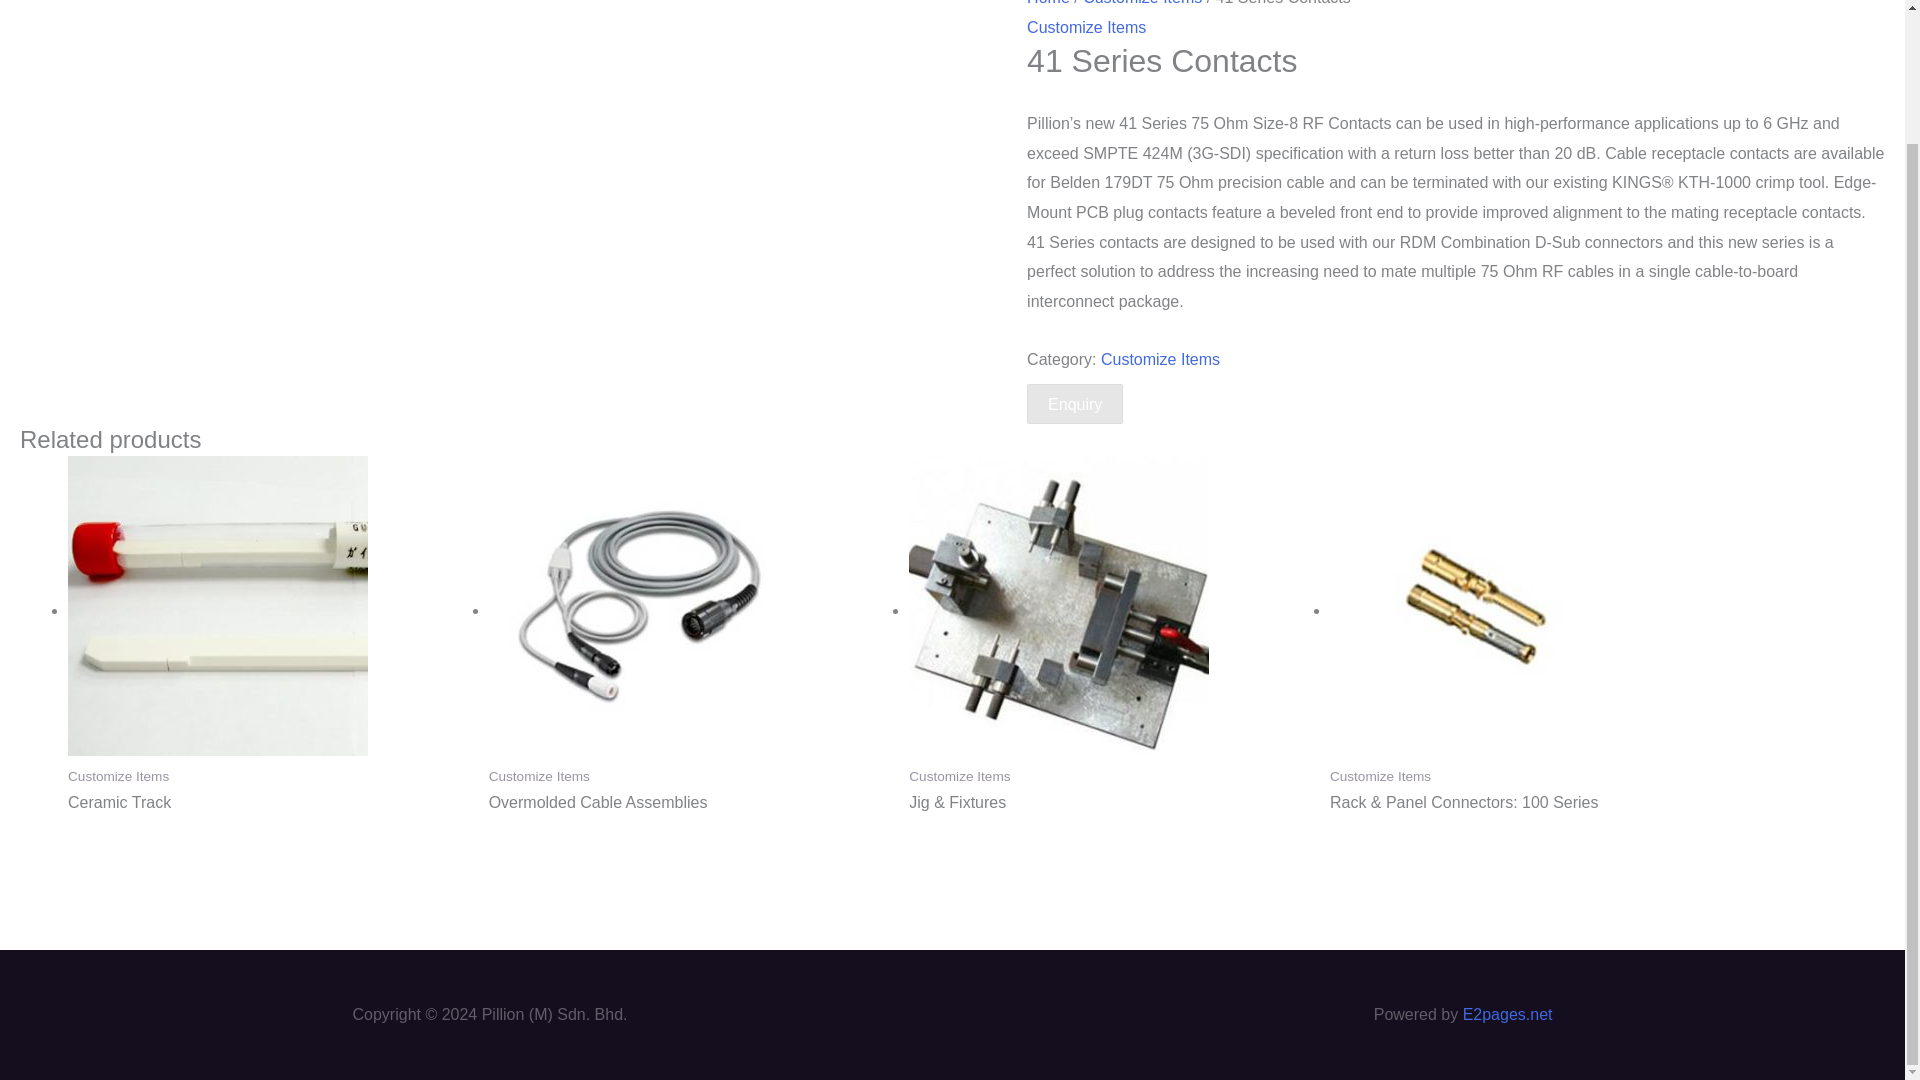 The image size is (1920, 1080). I want to click on Customize Items, so click(1086, 27).